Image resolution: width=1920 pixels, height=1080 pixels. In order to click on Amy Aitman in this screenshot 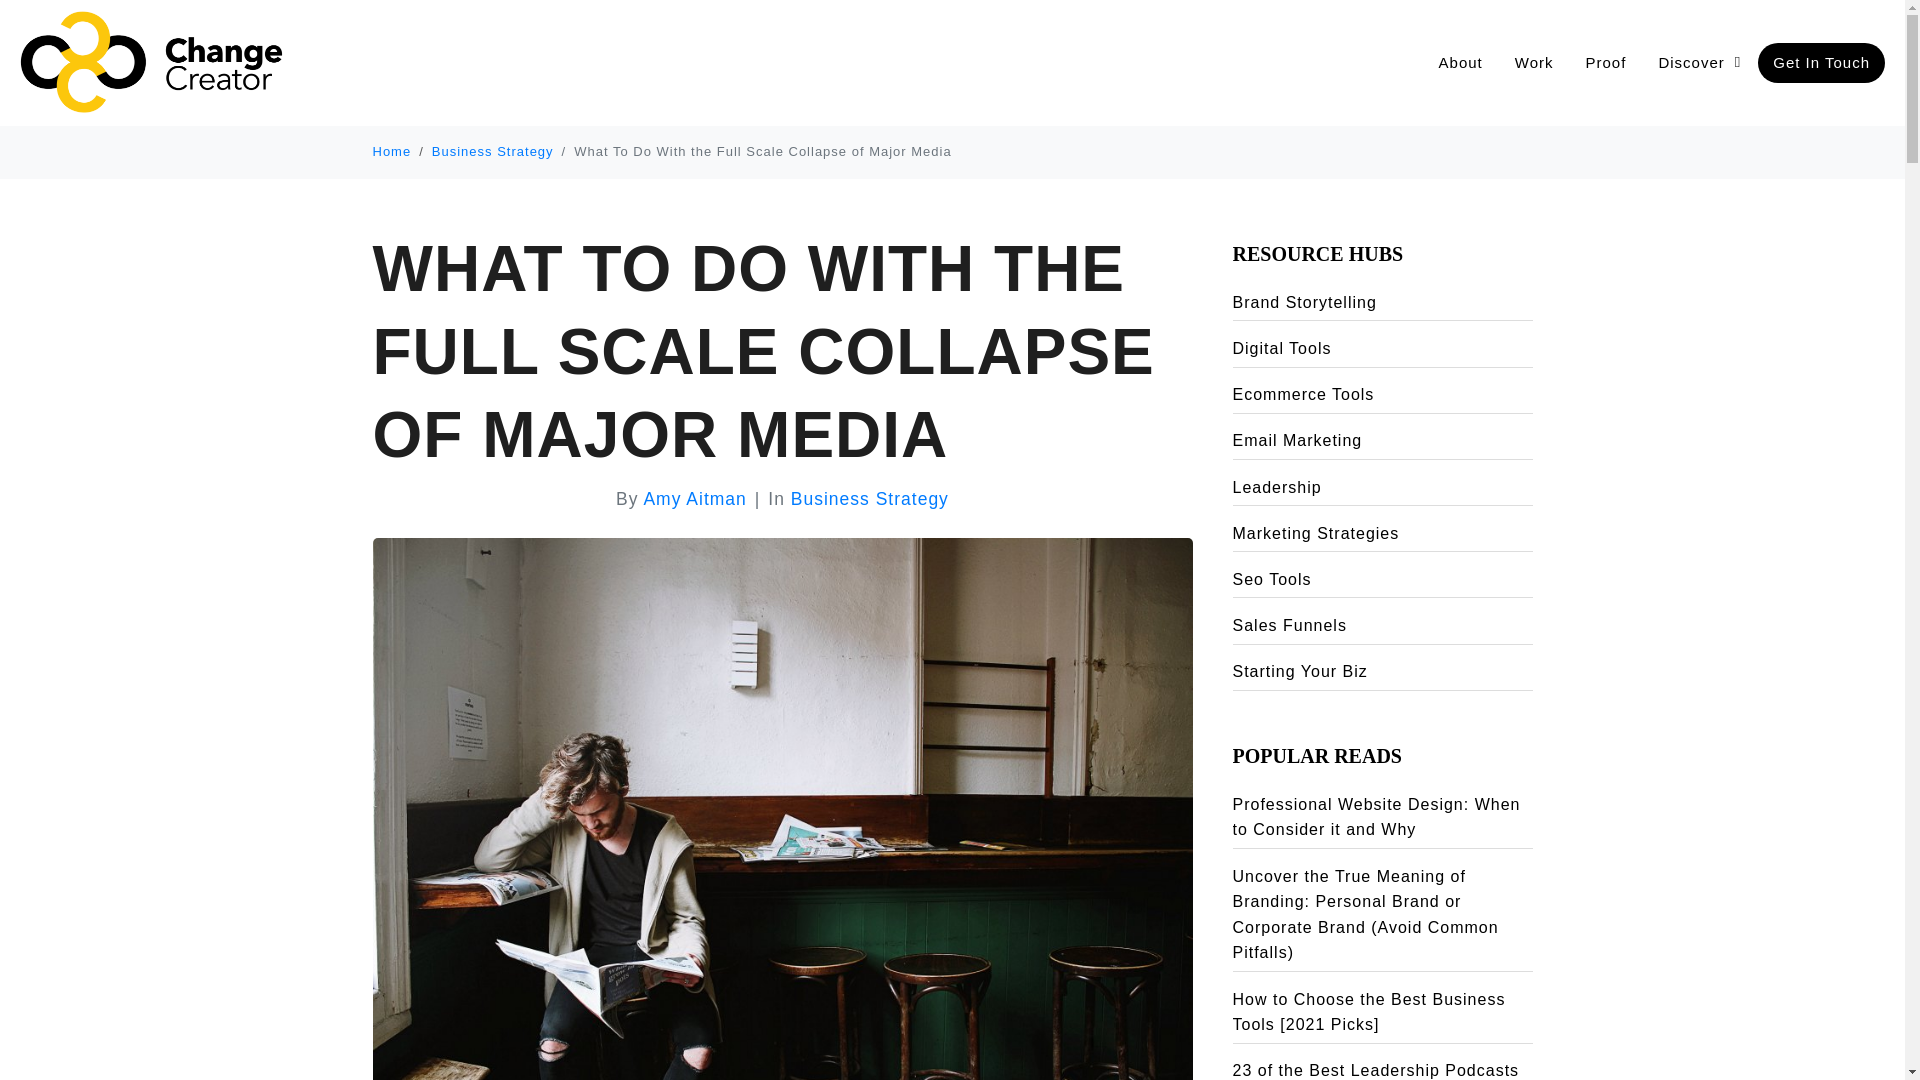, I will do `click(694, 498)`.